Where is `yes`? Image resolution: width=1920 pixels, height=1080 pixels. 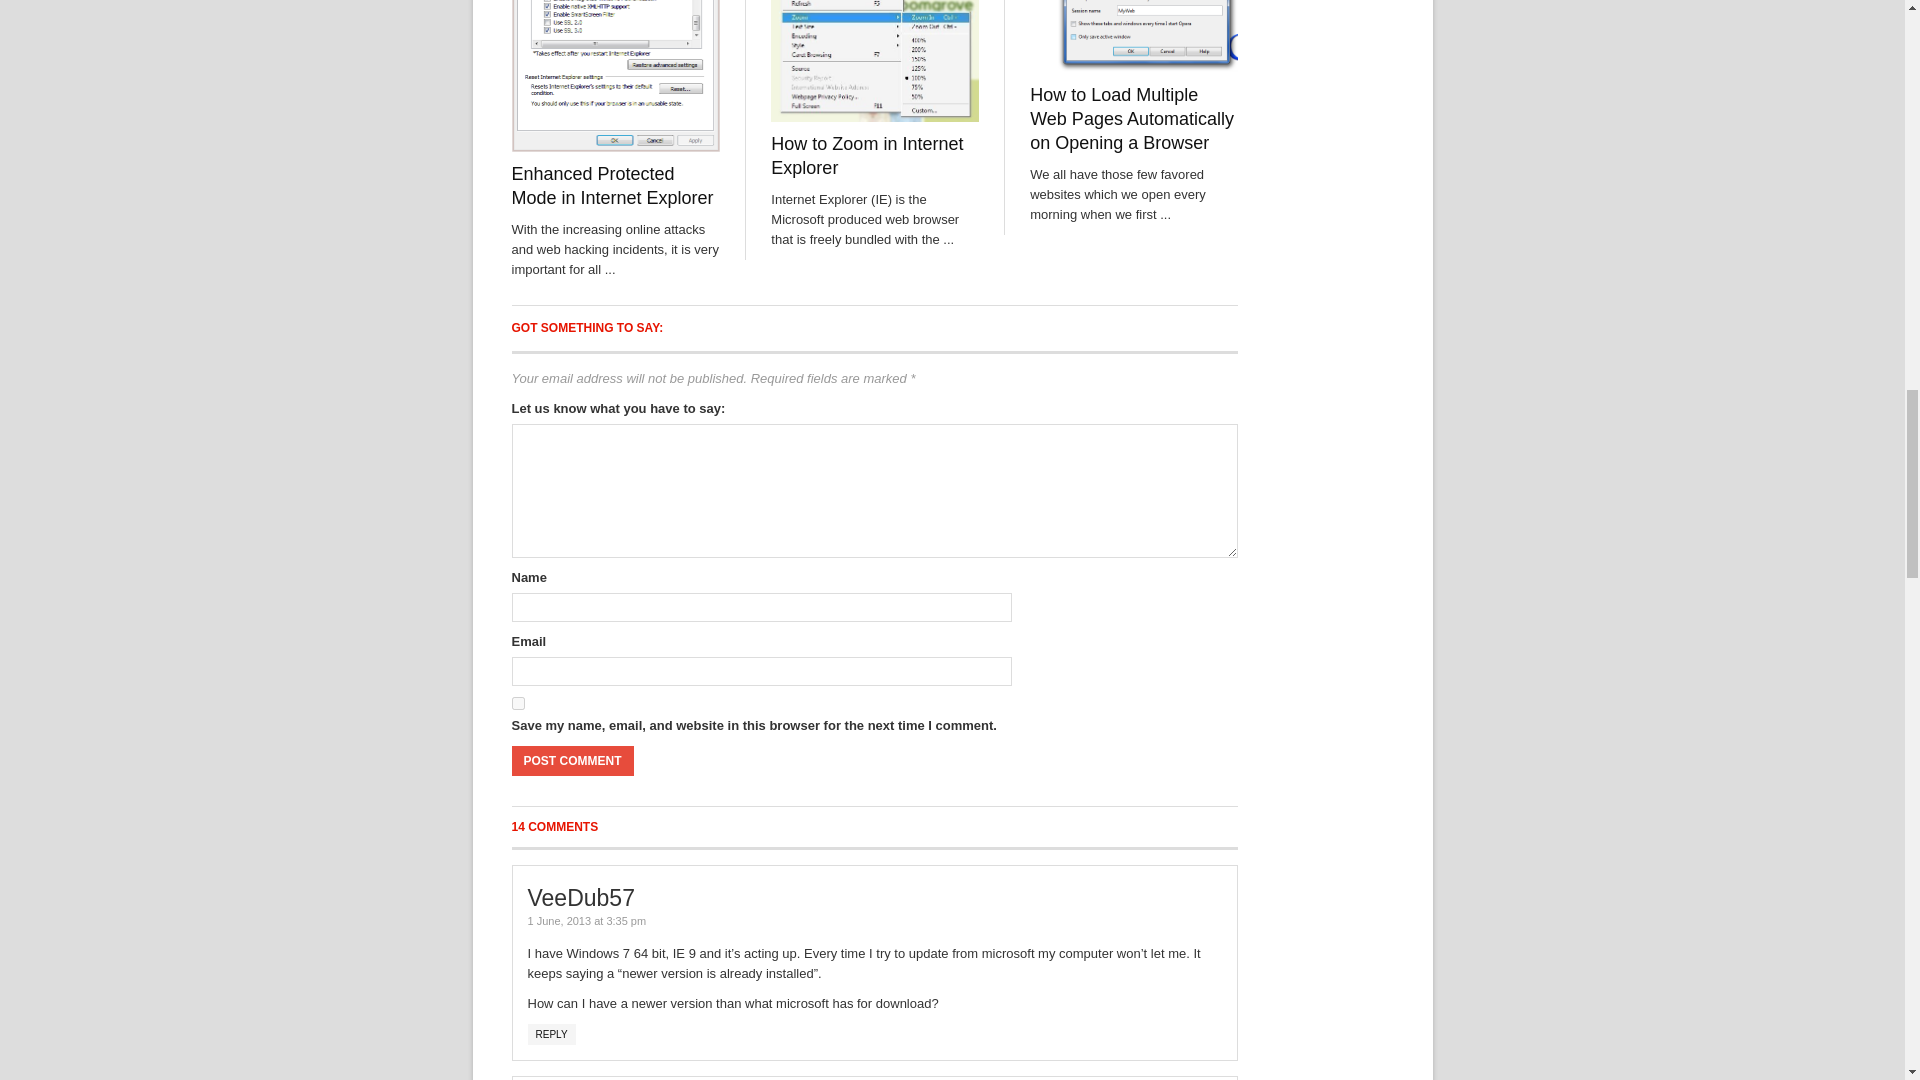 yes is located at coordinates (518, 702).